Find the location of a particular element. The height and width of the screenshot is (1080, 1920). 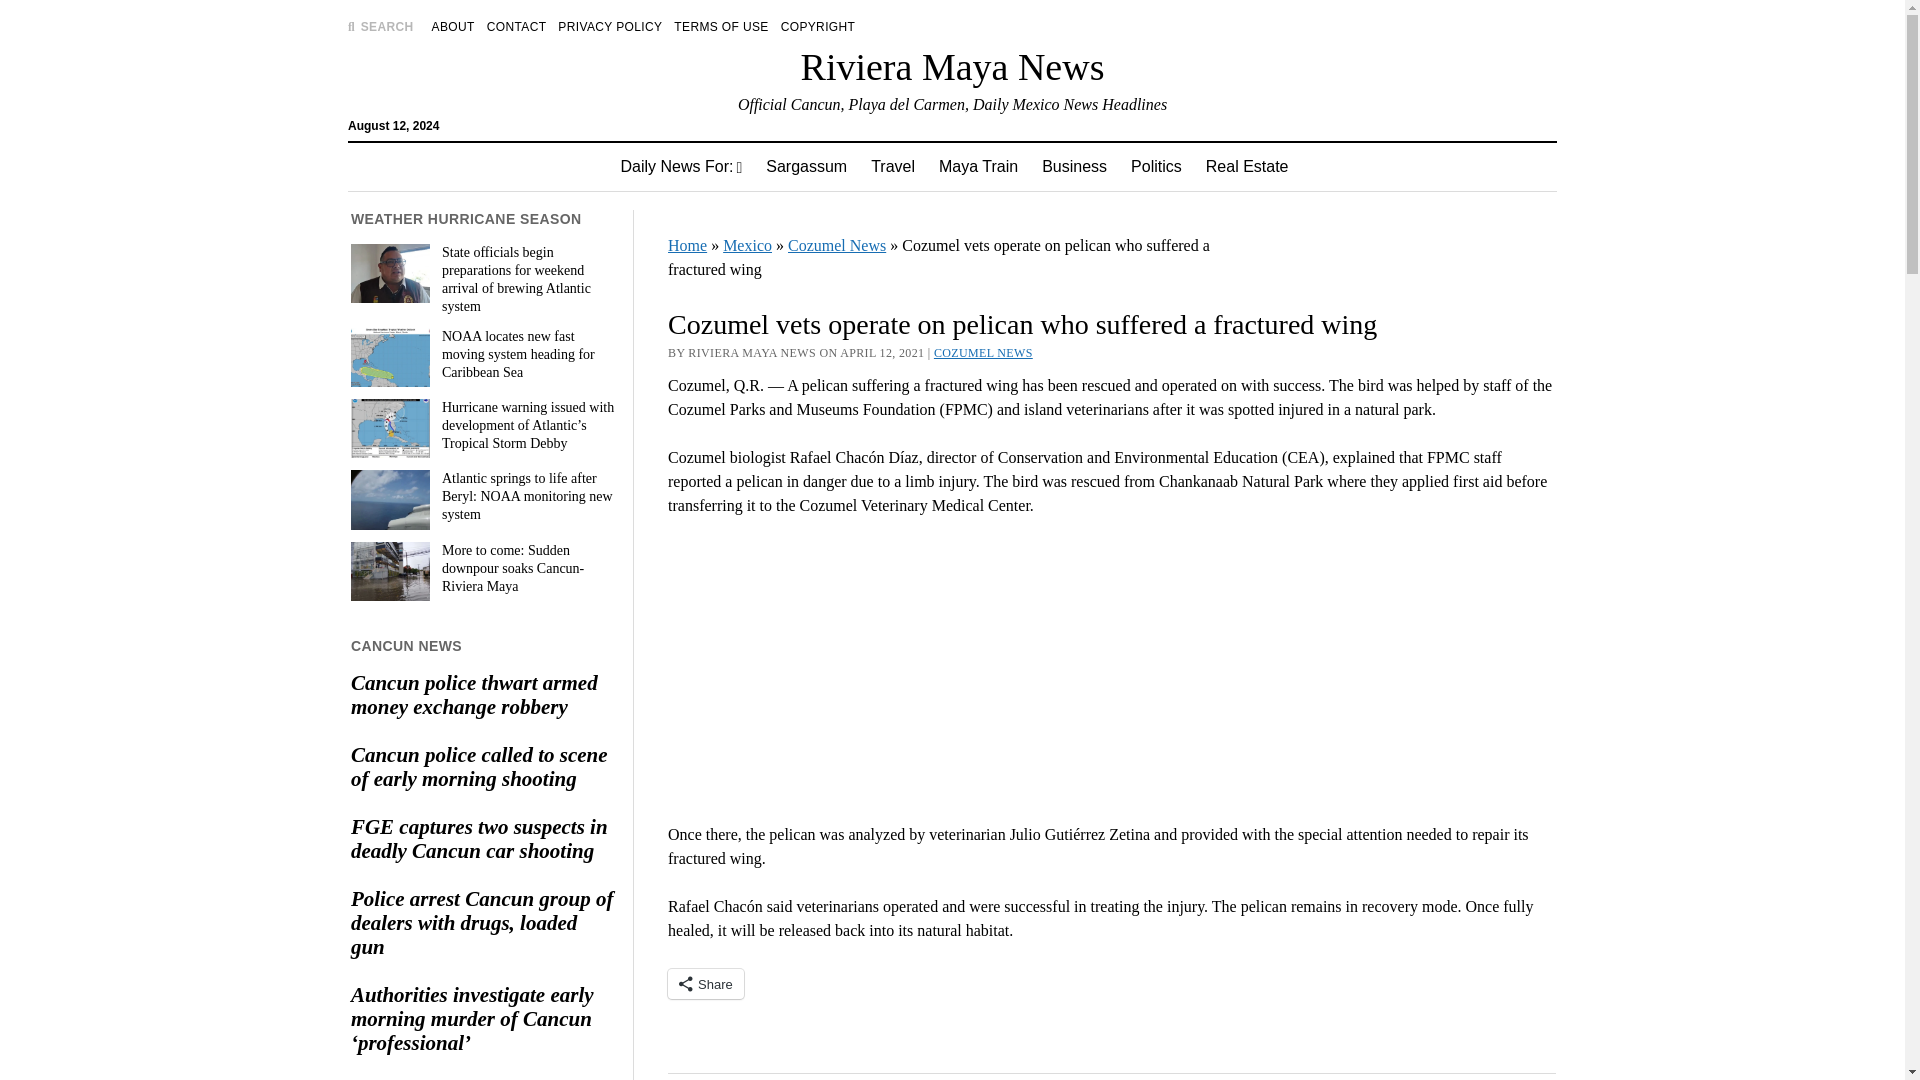

CONTACT is located at coordinates (517, 26).